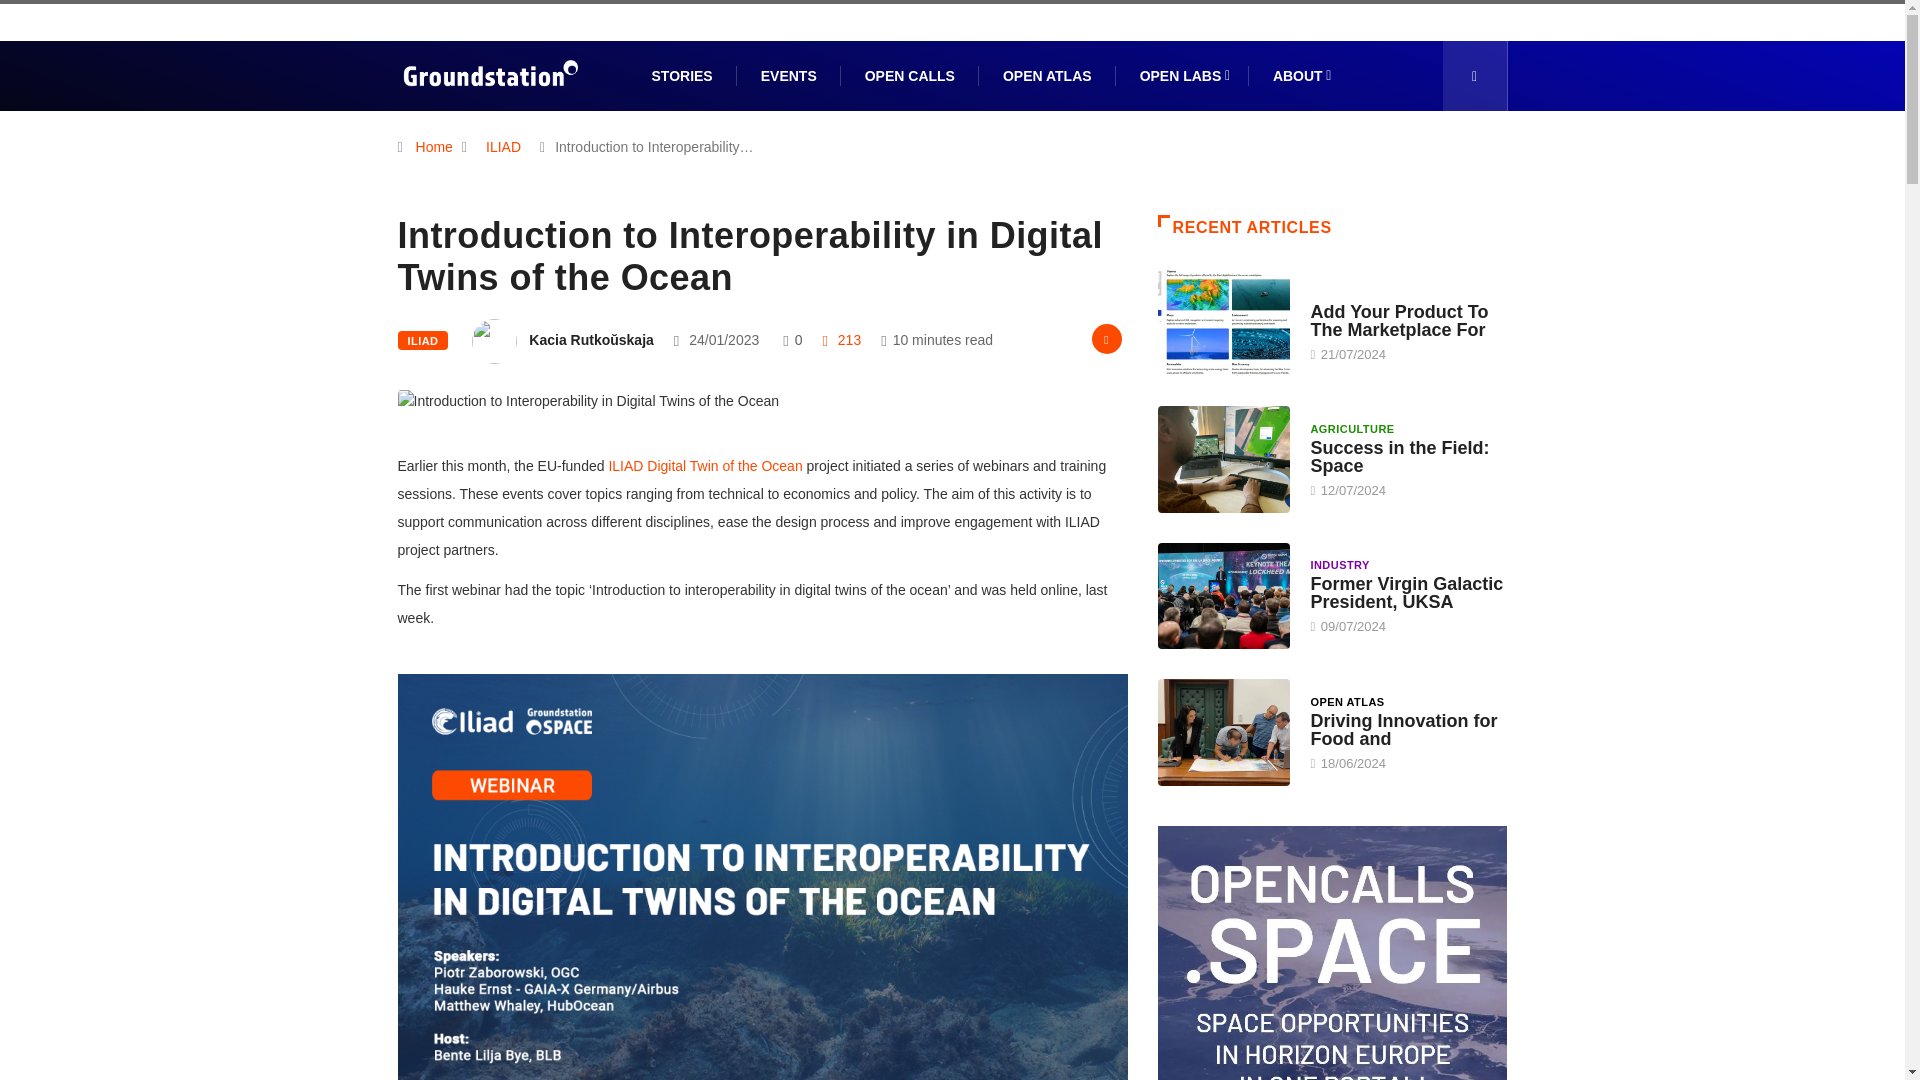 This screenshot has width=1920, height=1080. I want to click on popup modal for search, so click(1474, 76).